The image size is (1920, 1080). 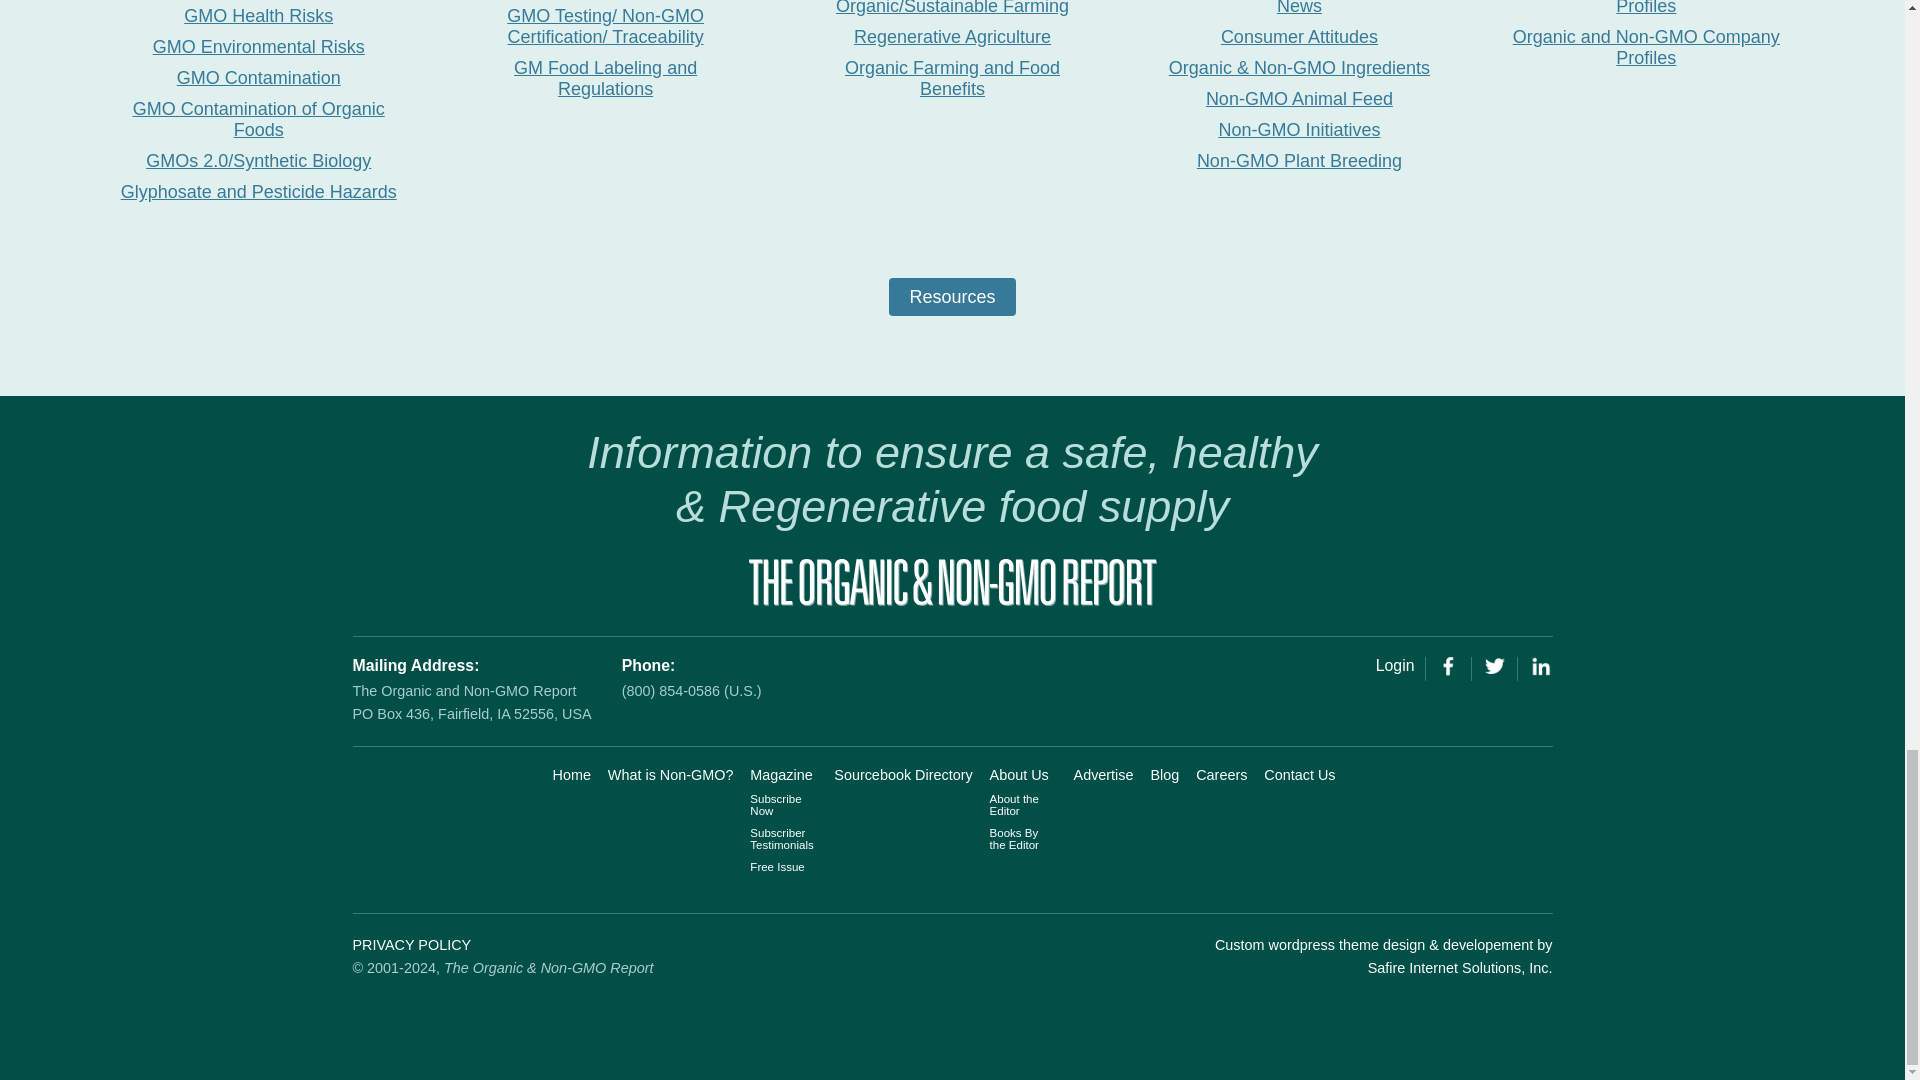 I want to click on Sourcebook Directory, so click(x=902, y=774).